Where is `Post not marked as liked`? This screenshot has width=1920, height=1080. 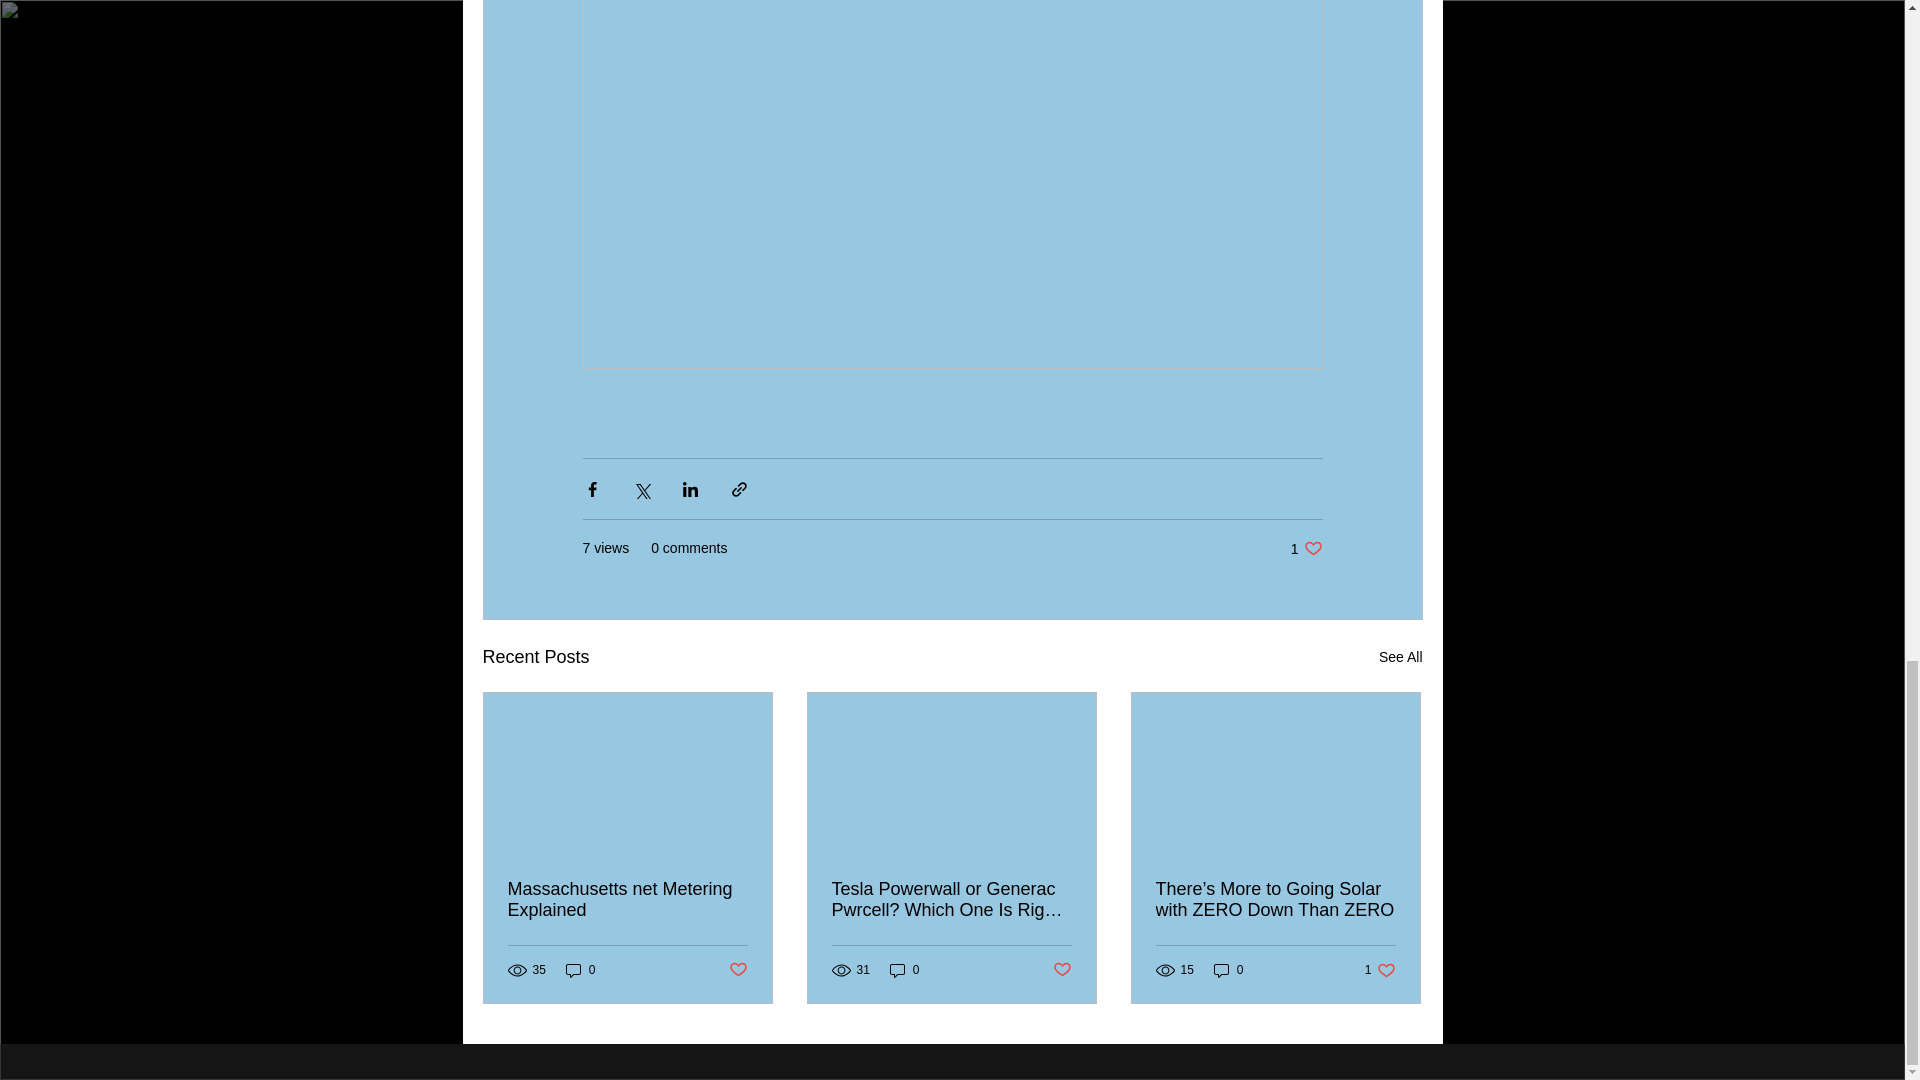
Post not marked as liked is located at coordinates (904, 970).